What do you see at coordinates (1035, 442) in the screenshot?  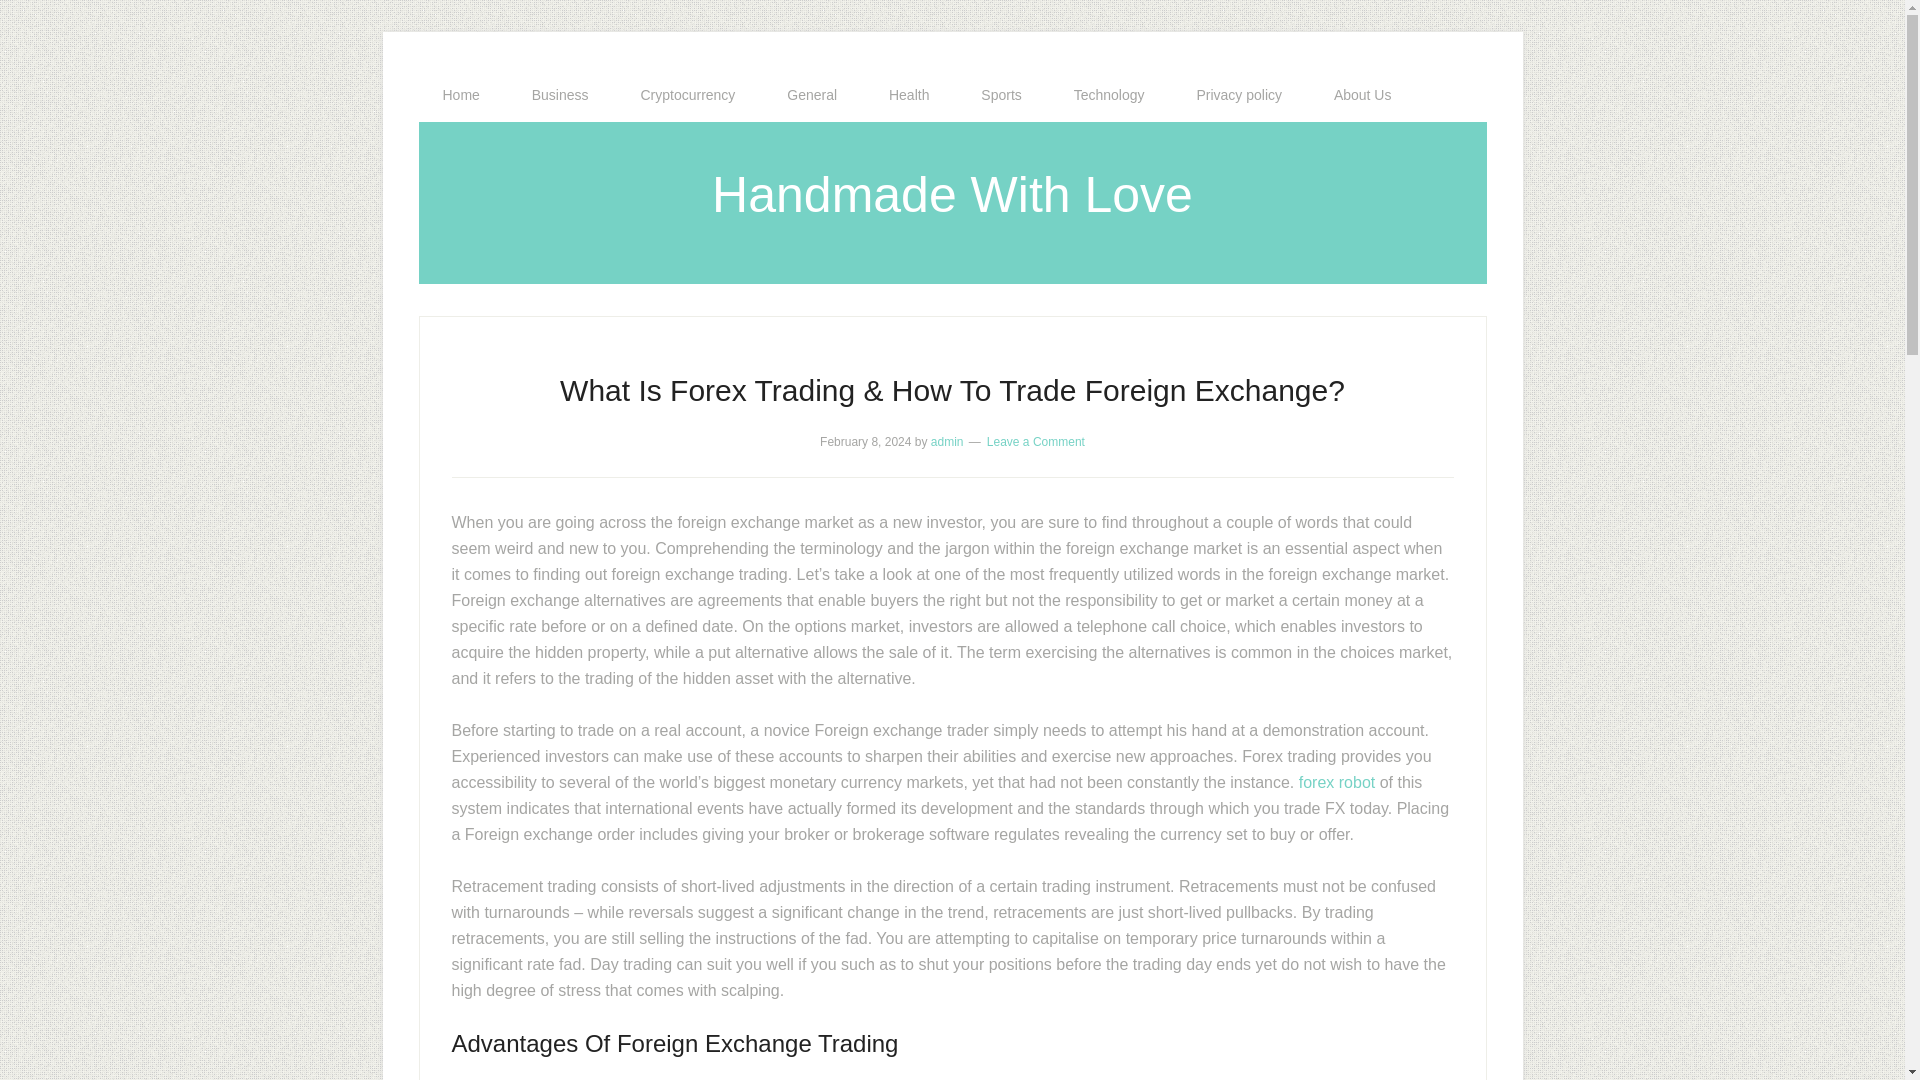 I see `Leave a Comment` at bounding box center [1035, 442].